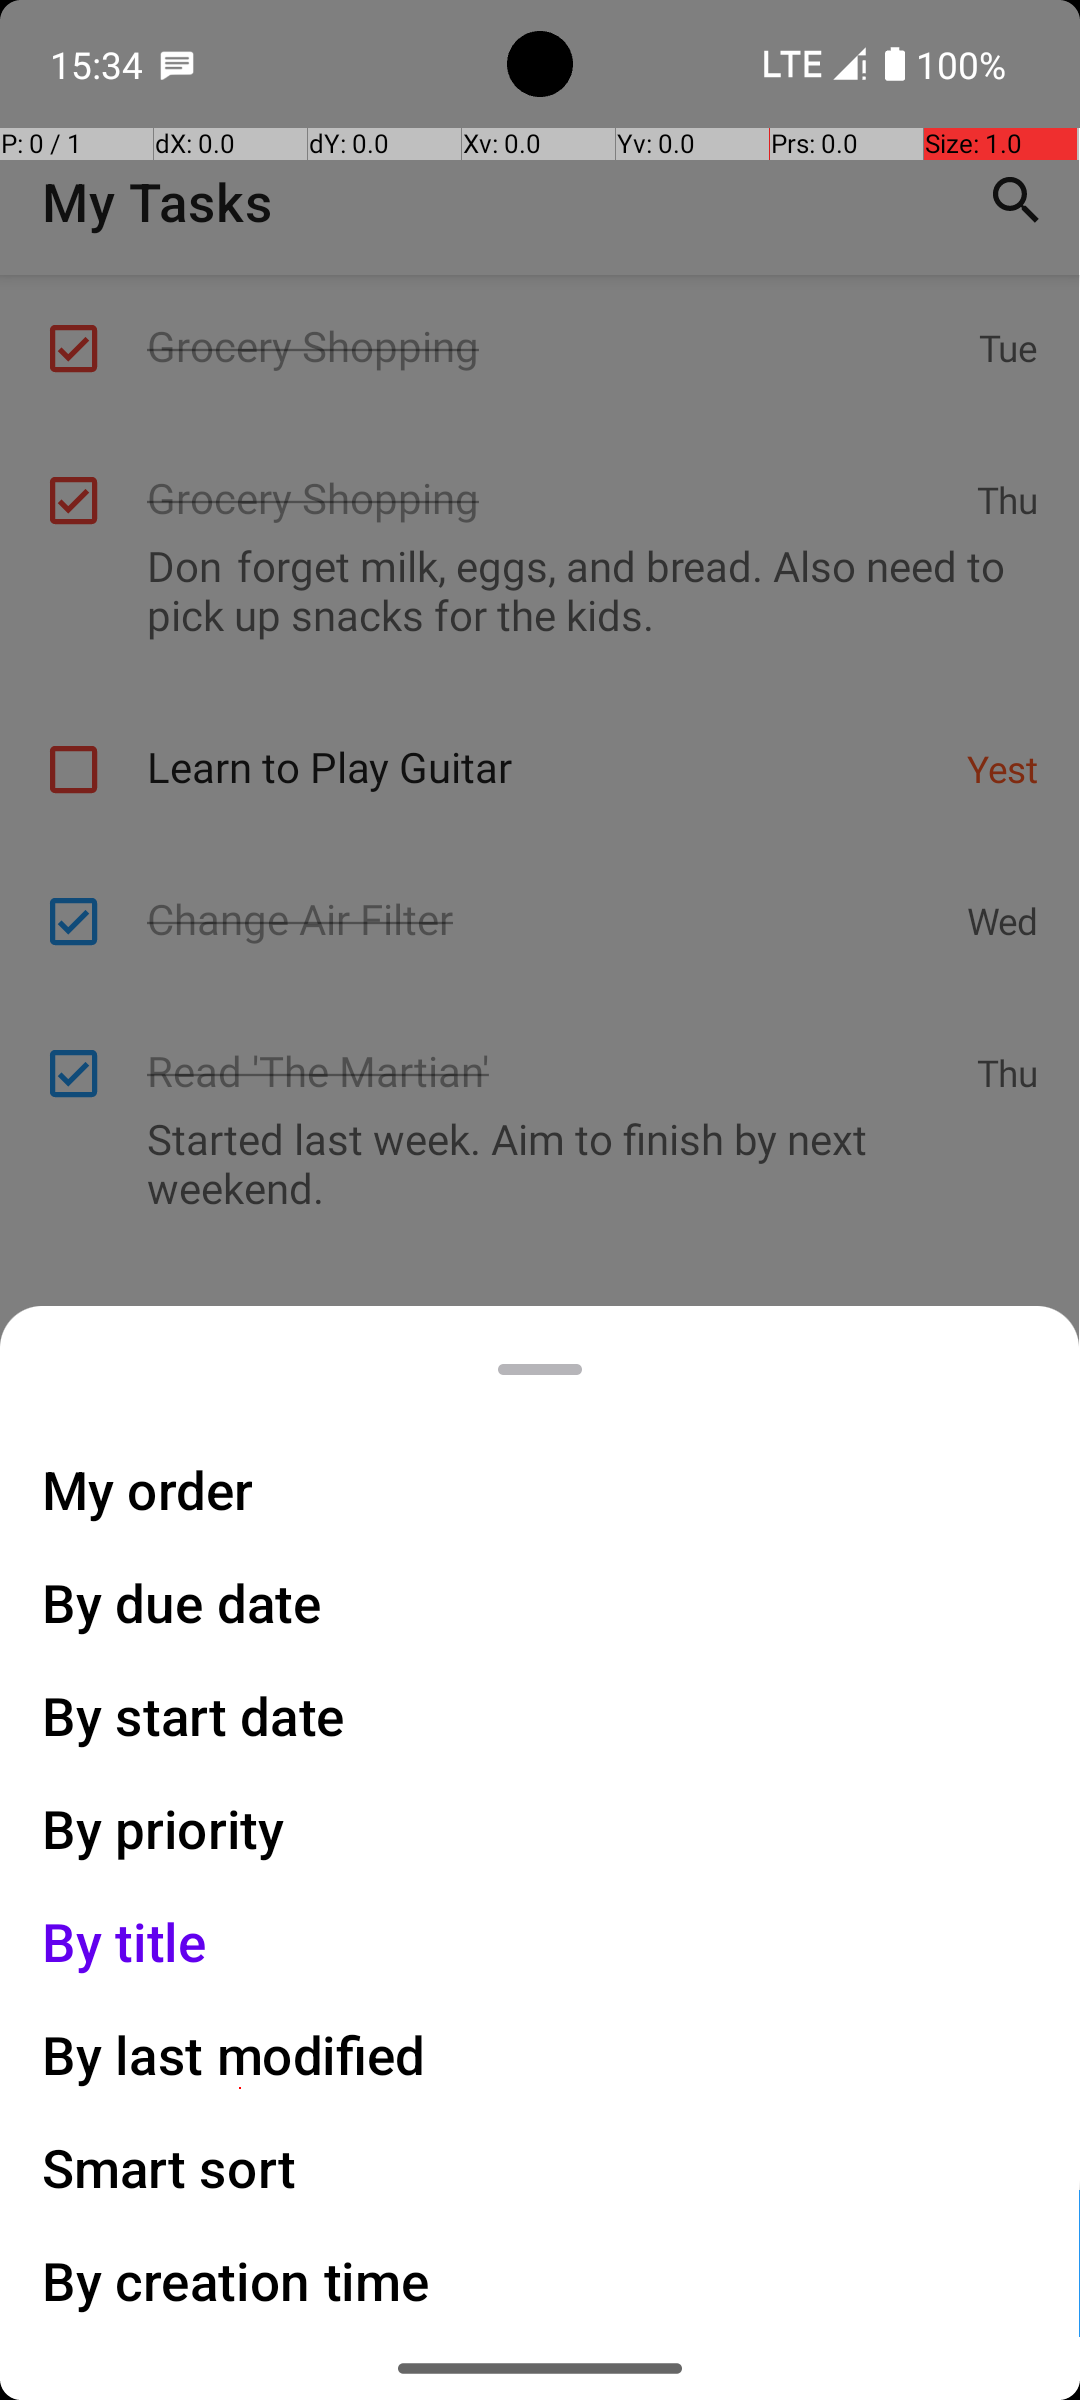 The image size is (1080, 2400). Describe the element at coordinates (194, 1716) in the screenshot. I see `By start date` at that location.